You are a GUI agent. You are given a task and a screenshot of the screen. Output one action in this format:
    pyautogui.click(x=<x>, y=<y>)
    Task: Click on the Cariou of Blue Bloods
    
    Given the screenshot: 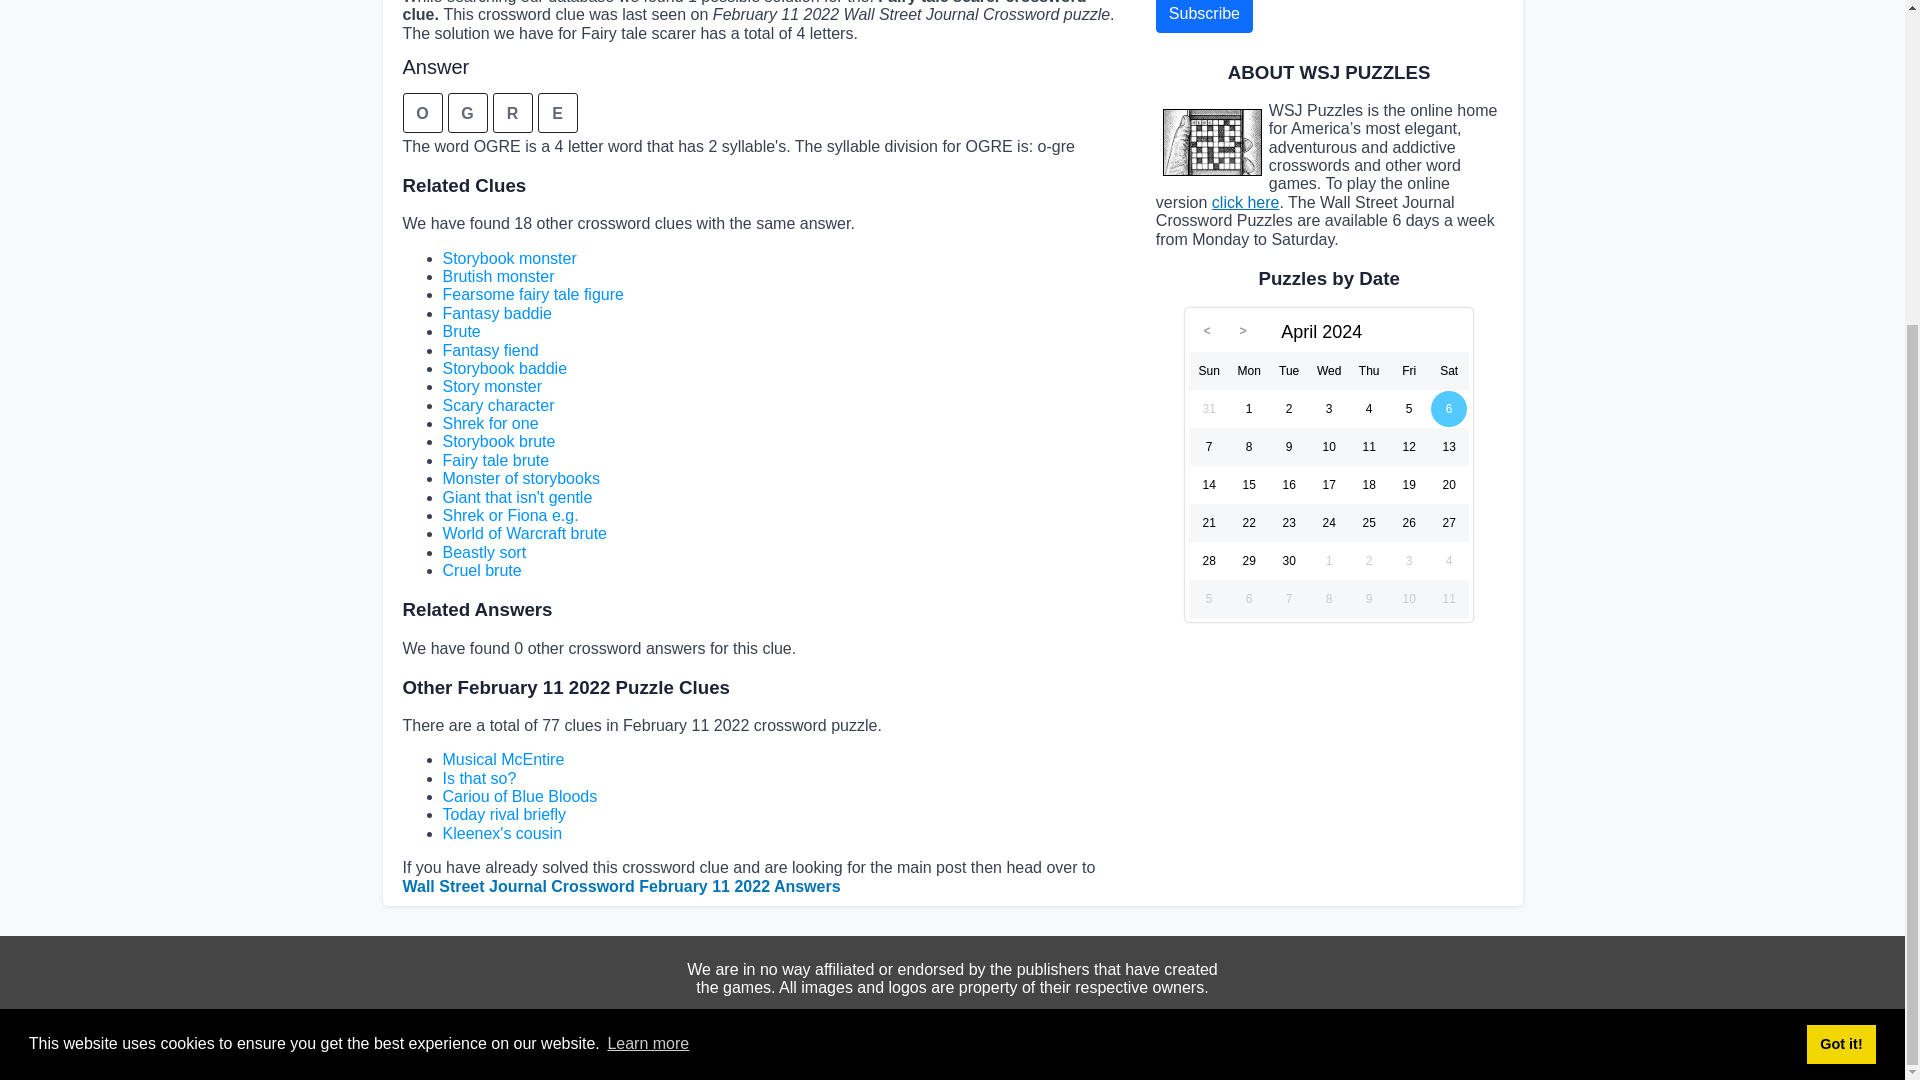 What is the action you would take?
    pyautogui.click(x=519, y=796)
    